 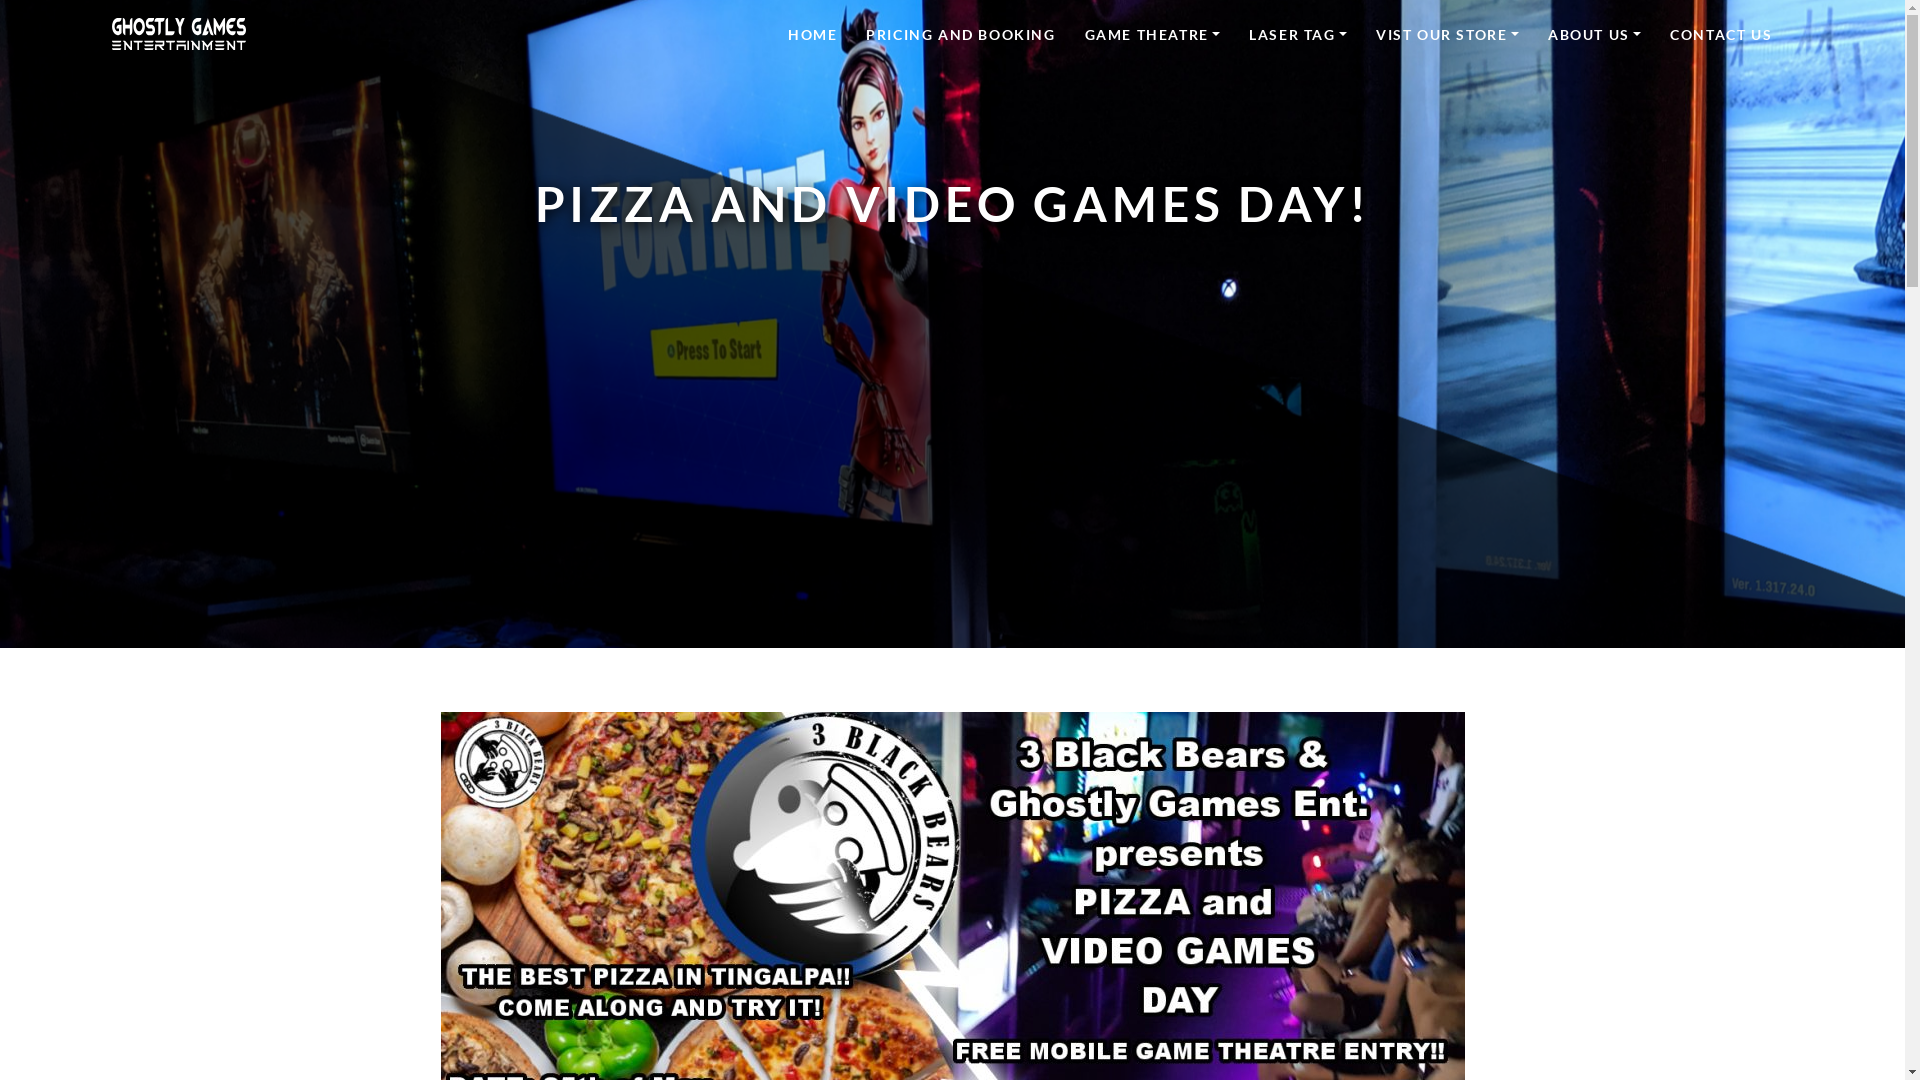 What do you see at coordinates (812, 34) in the screenshot?
I see `HOME` at bounding box center [812, 34].